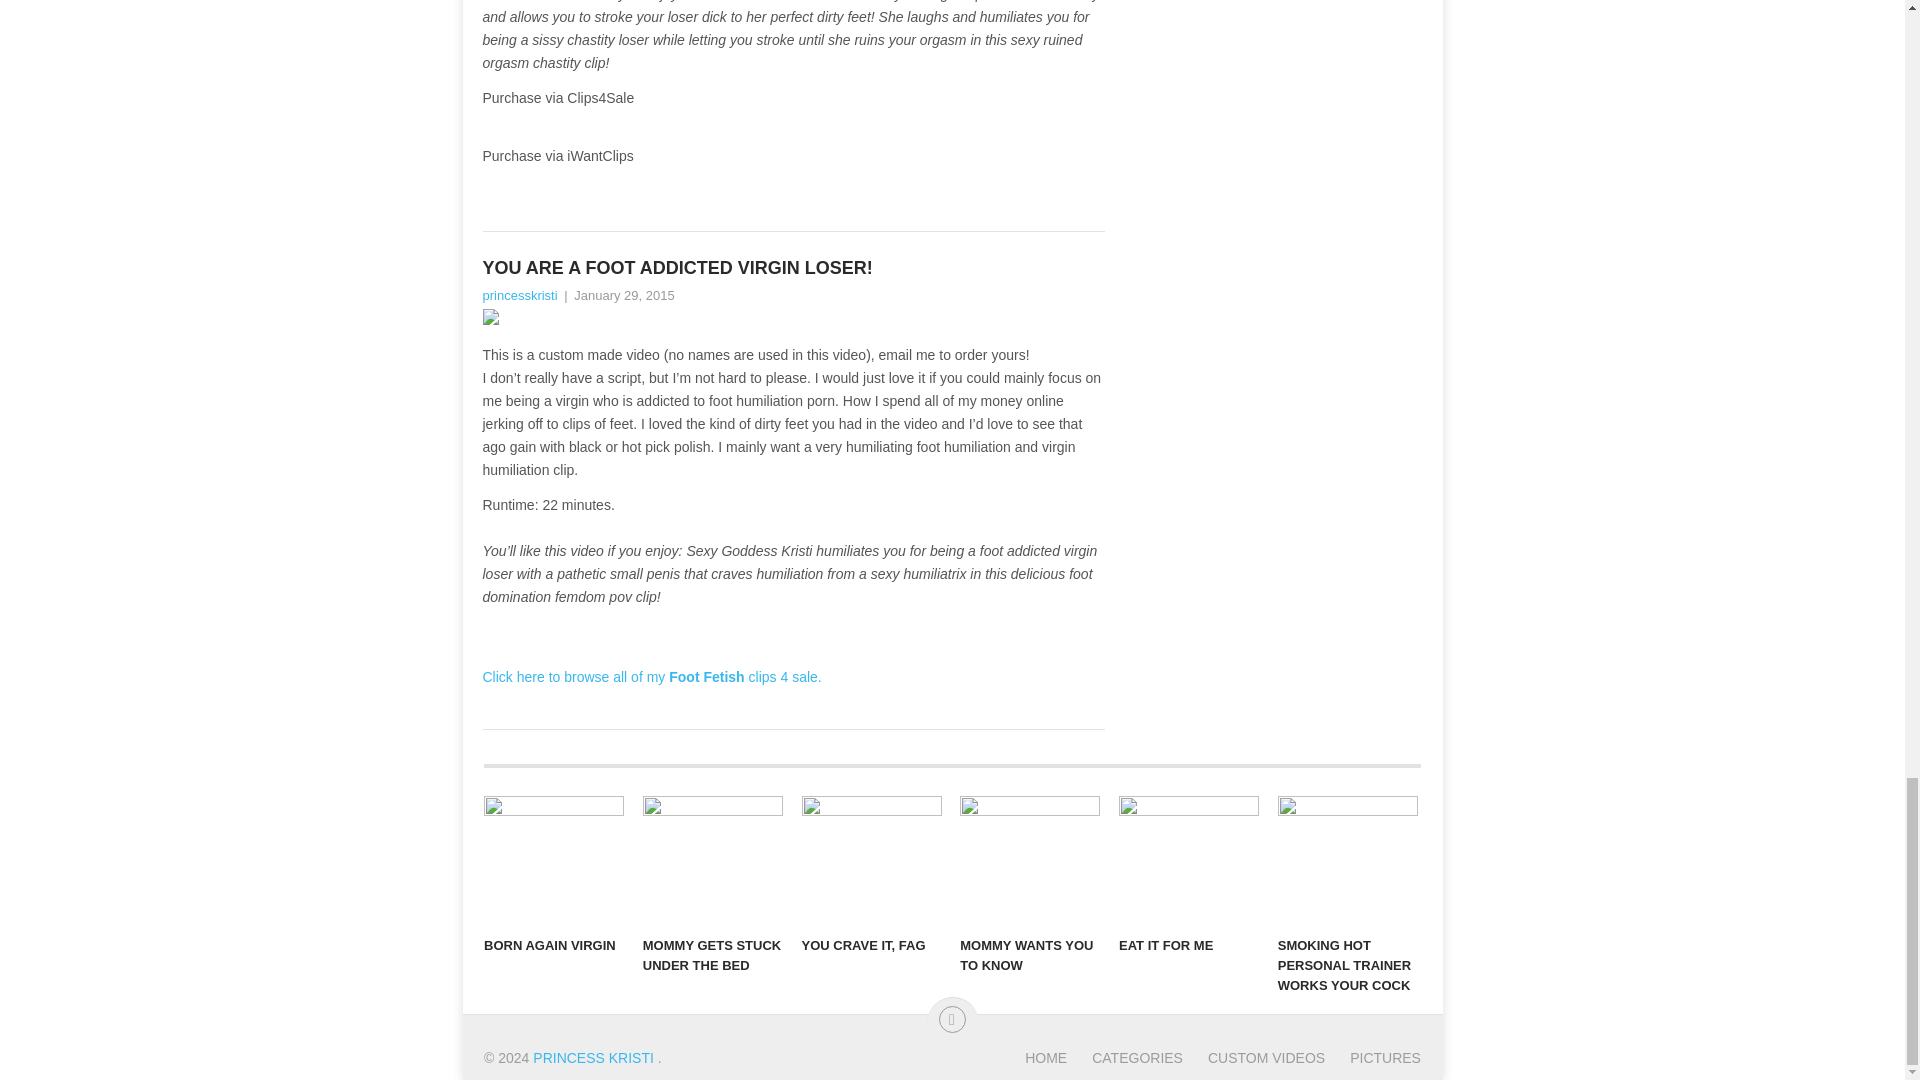 This screenshot has height=1080, width=1920. I want to click on You Are a Foot Addicted Virgin Loser!, so click(792, 268).